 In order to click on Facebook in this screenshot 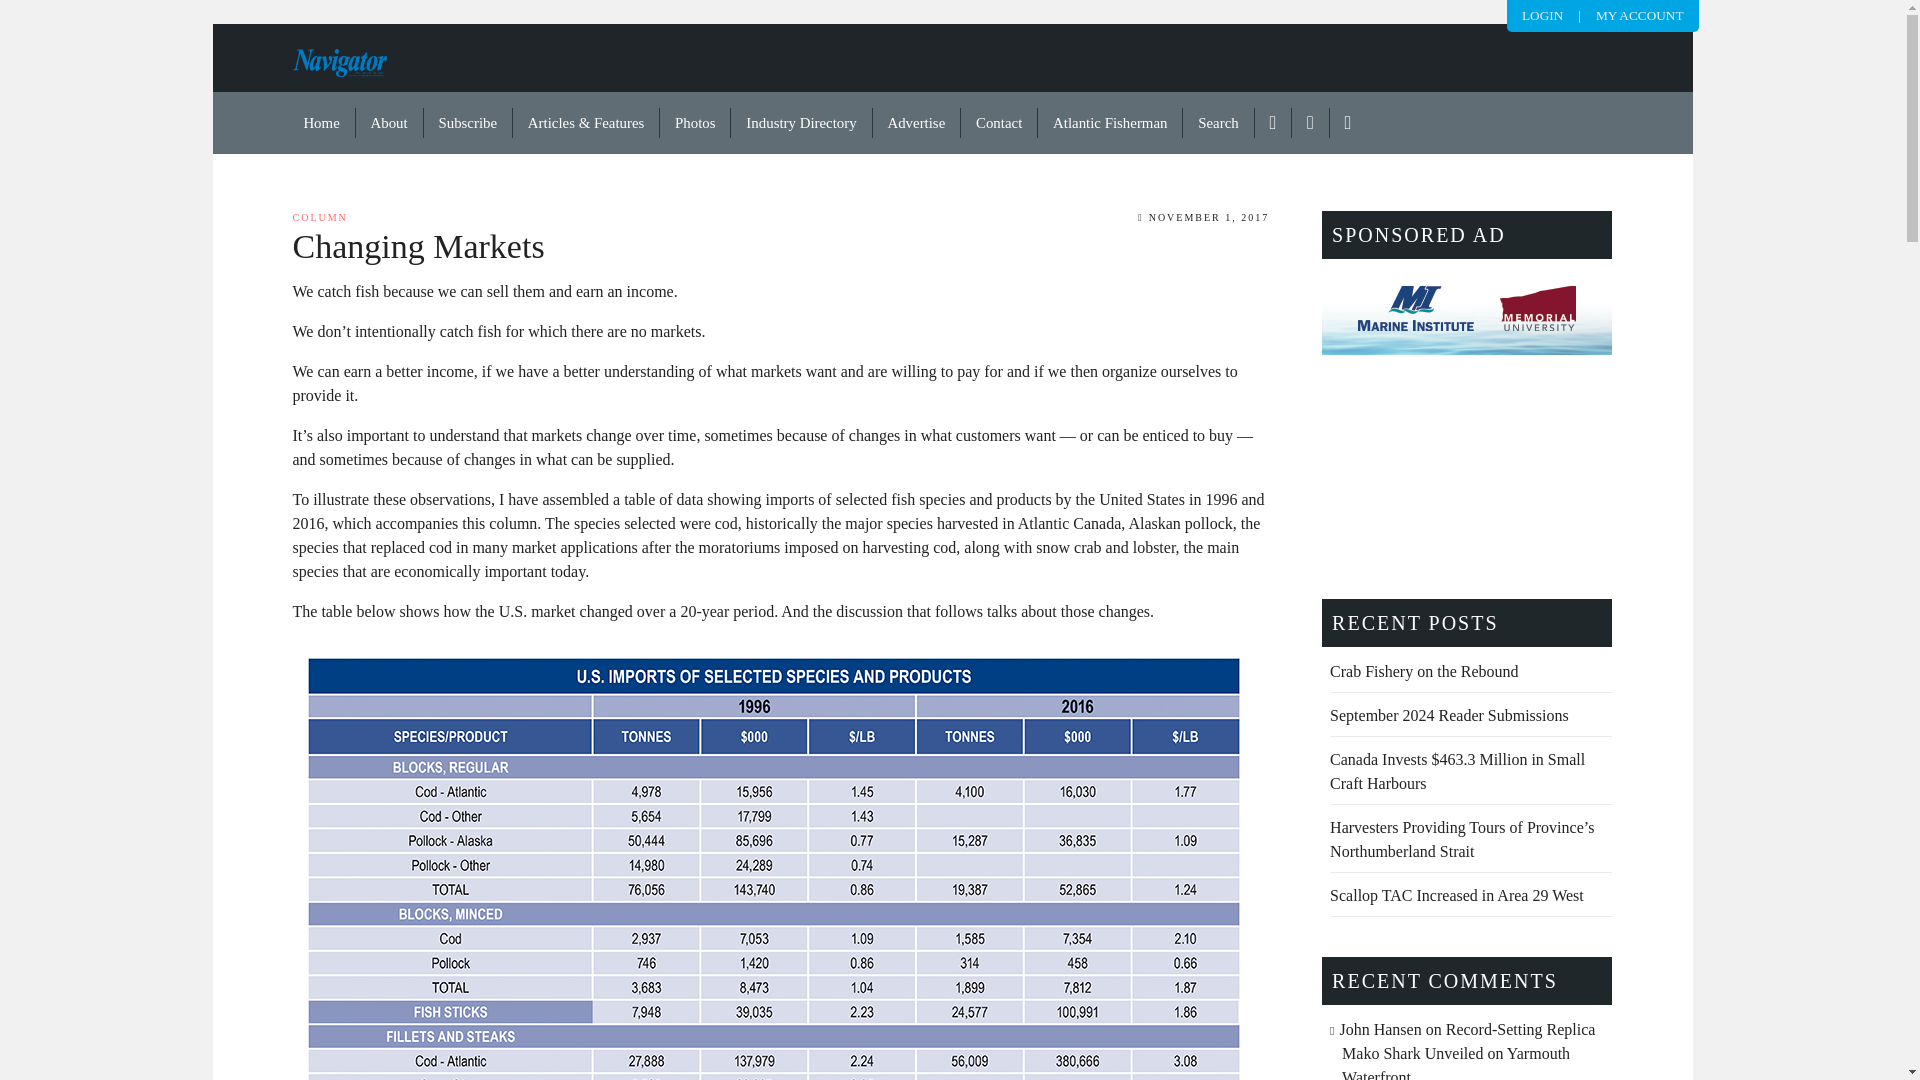, I will do `click(1274, 123)`.